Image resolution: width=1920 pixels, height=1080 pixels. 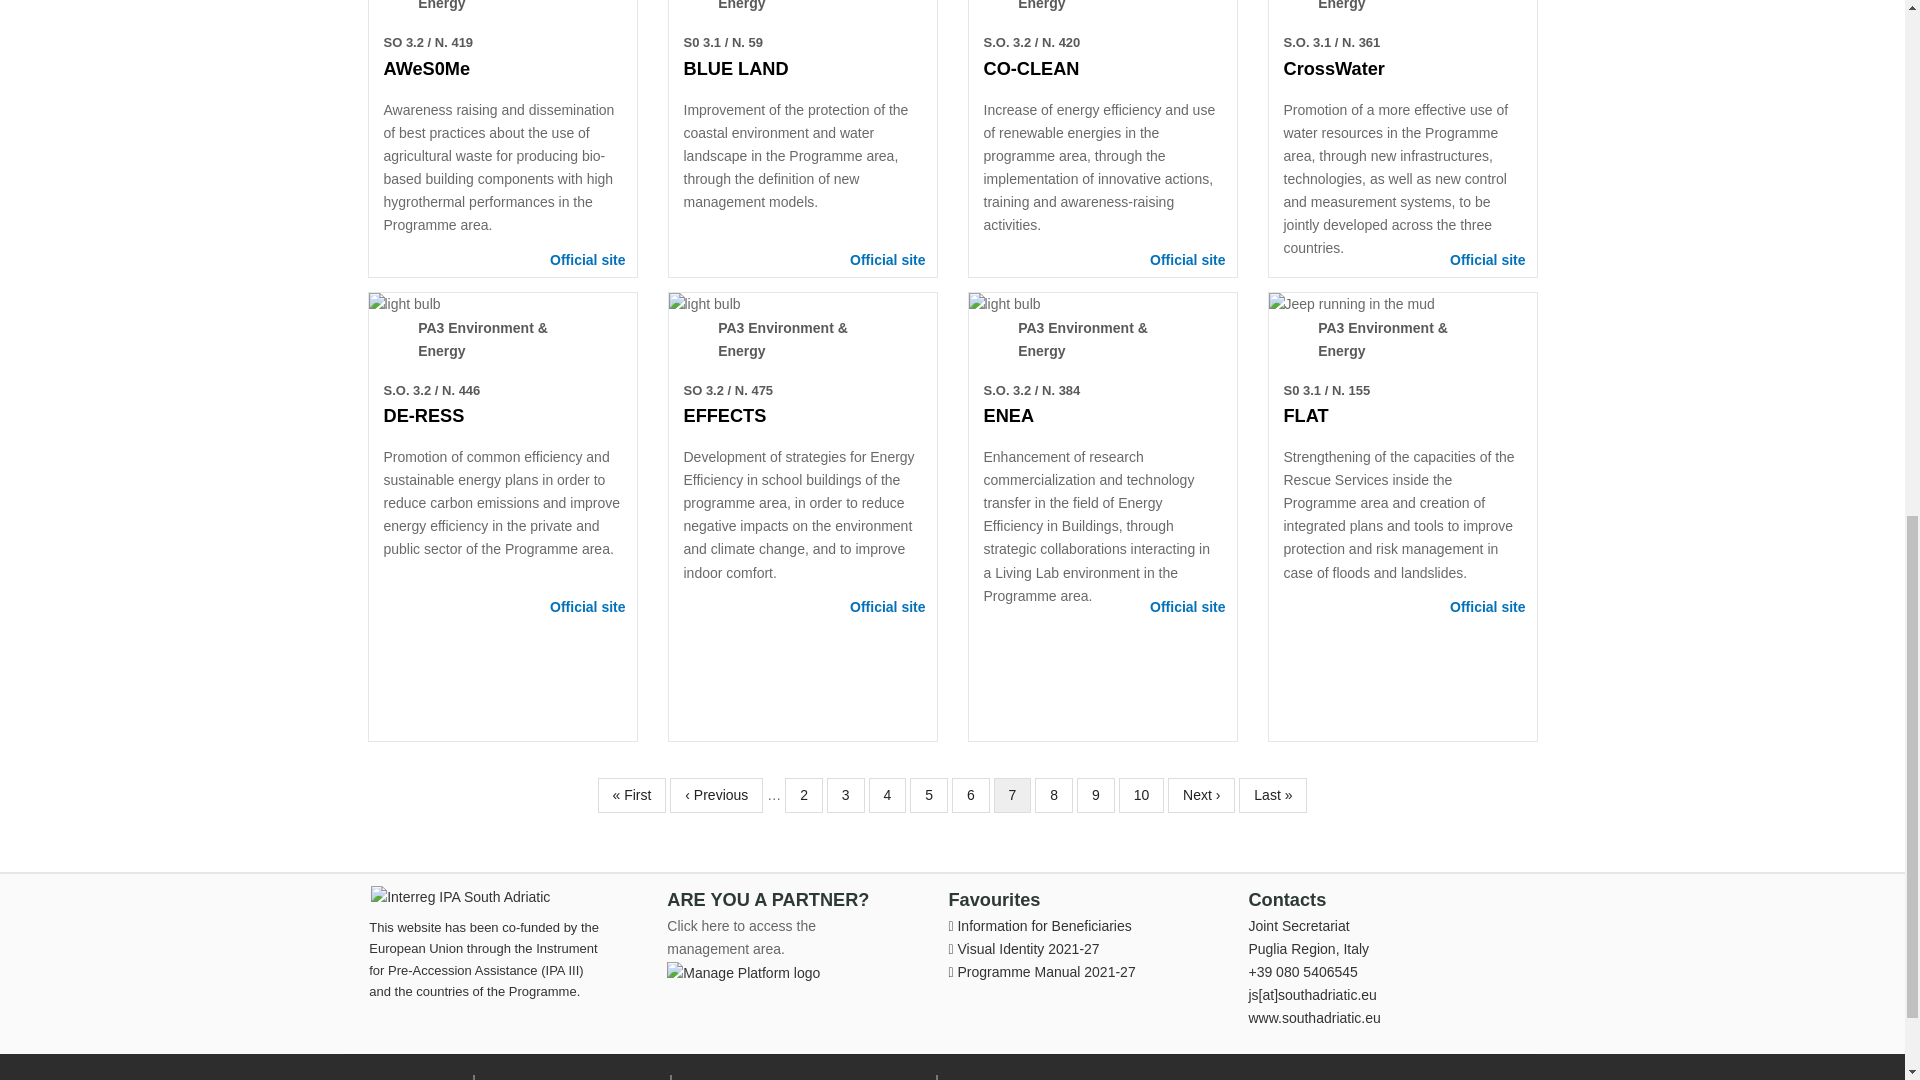 What do you see at coordinates (888, 259) in the screenshot?
I see `Official site` at bounding box center [888, 259].